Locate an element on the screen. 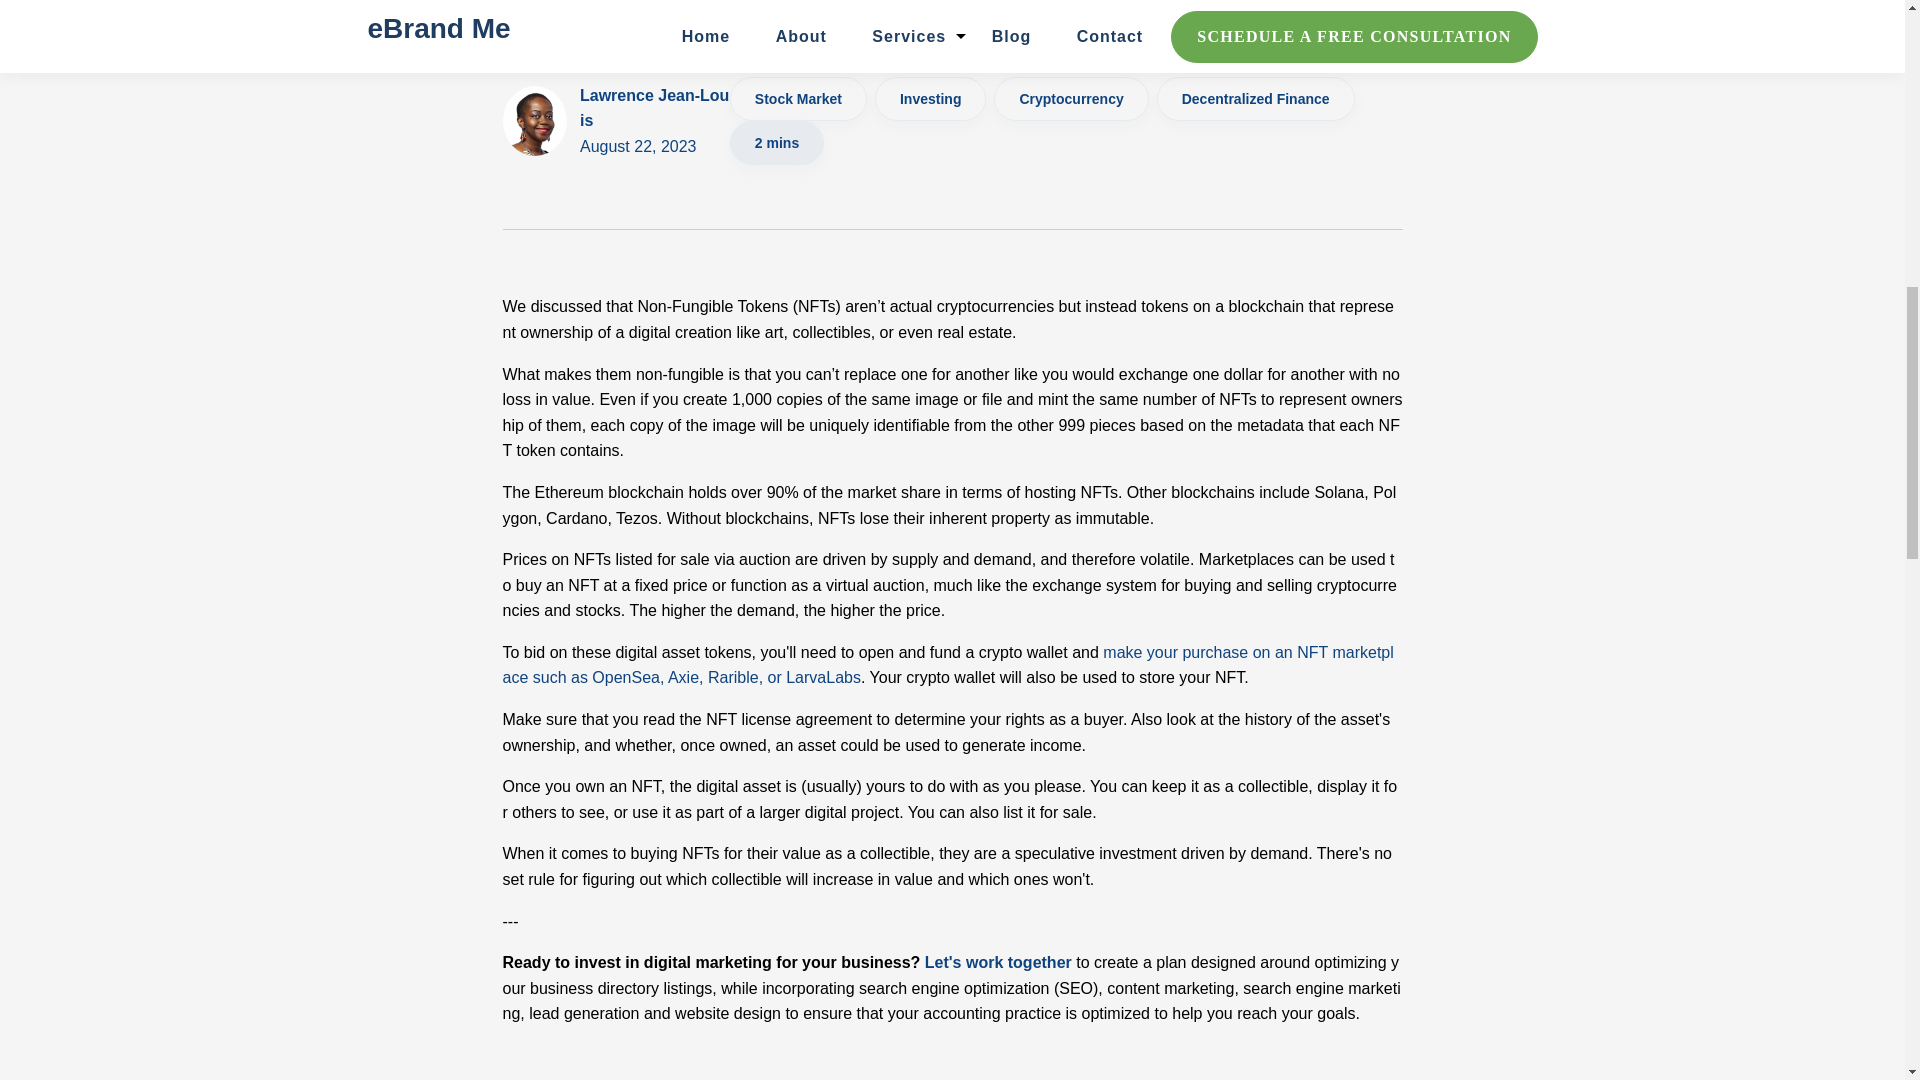 This screenshot has width=1920, height=1080. Stock Market is located at coordinates (798, 98).